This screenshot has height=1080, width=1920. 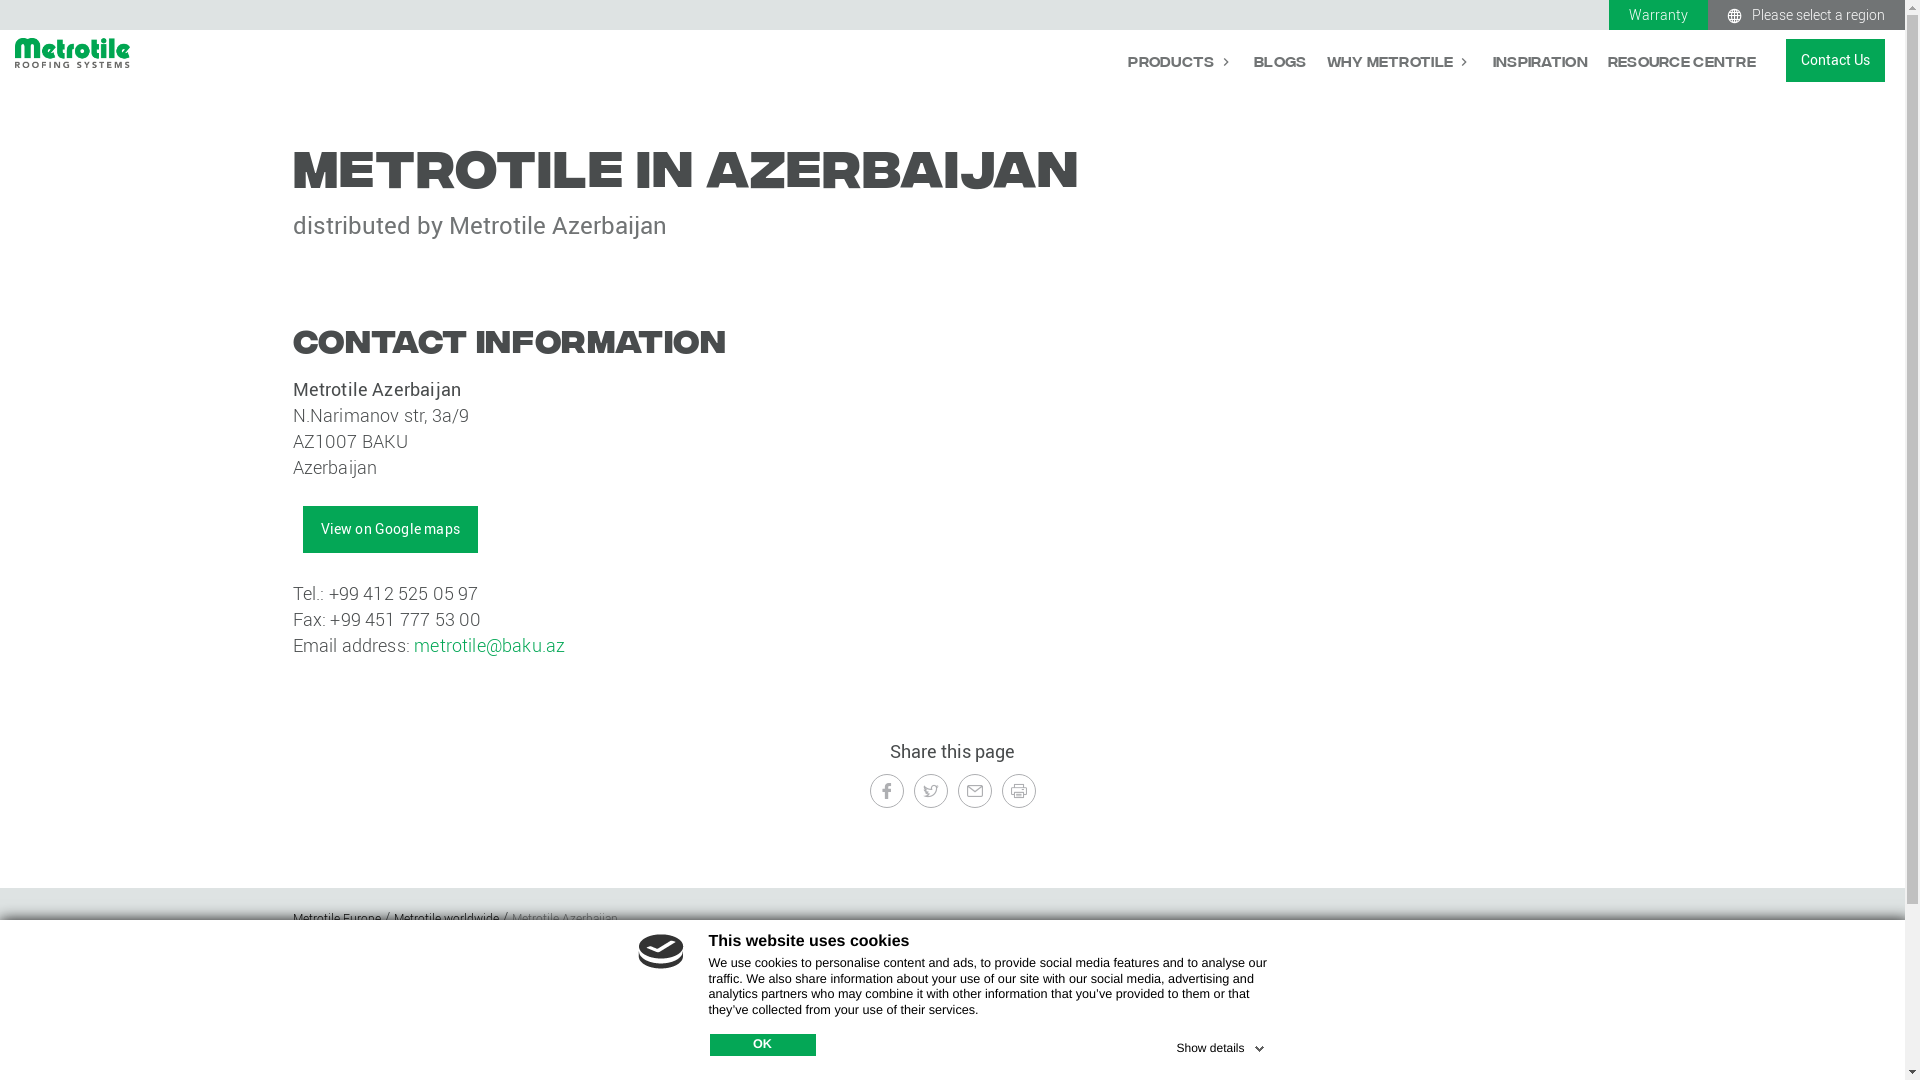 What do you see at coordinates (1540, 60) in the screenshot?
I see `Inspiration` at bounding box center [1540, 60].